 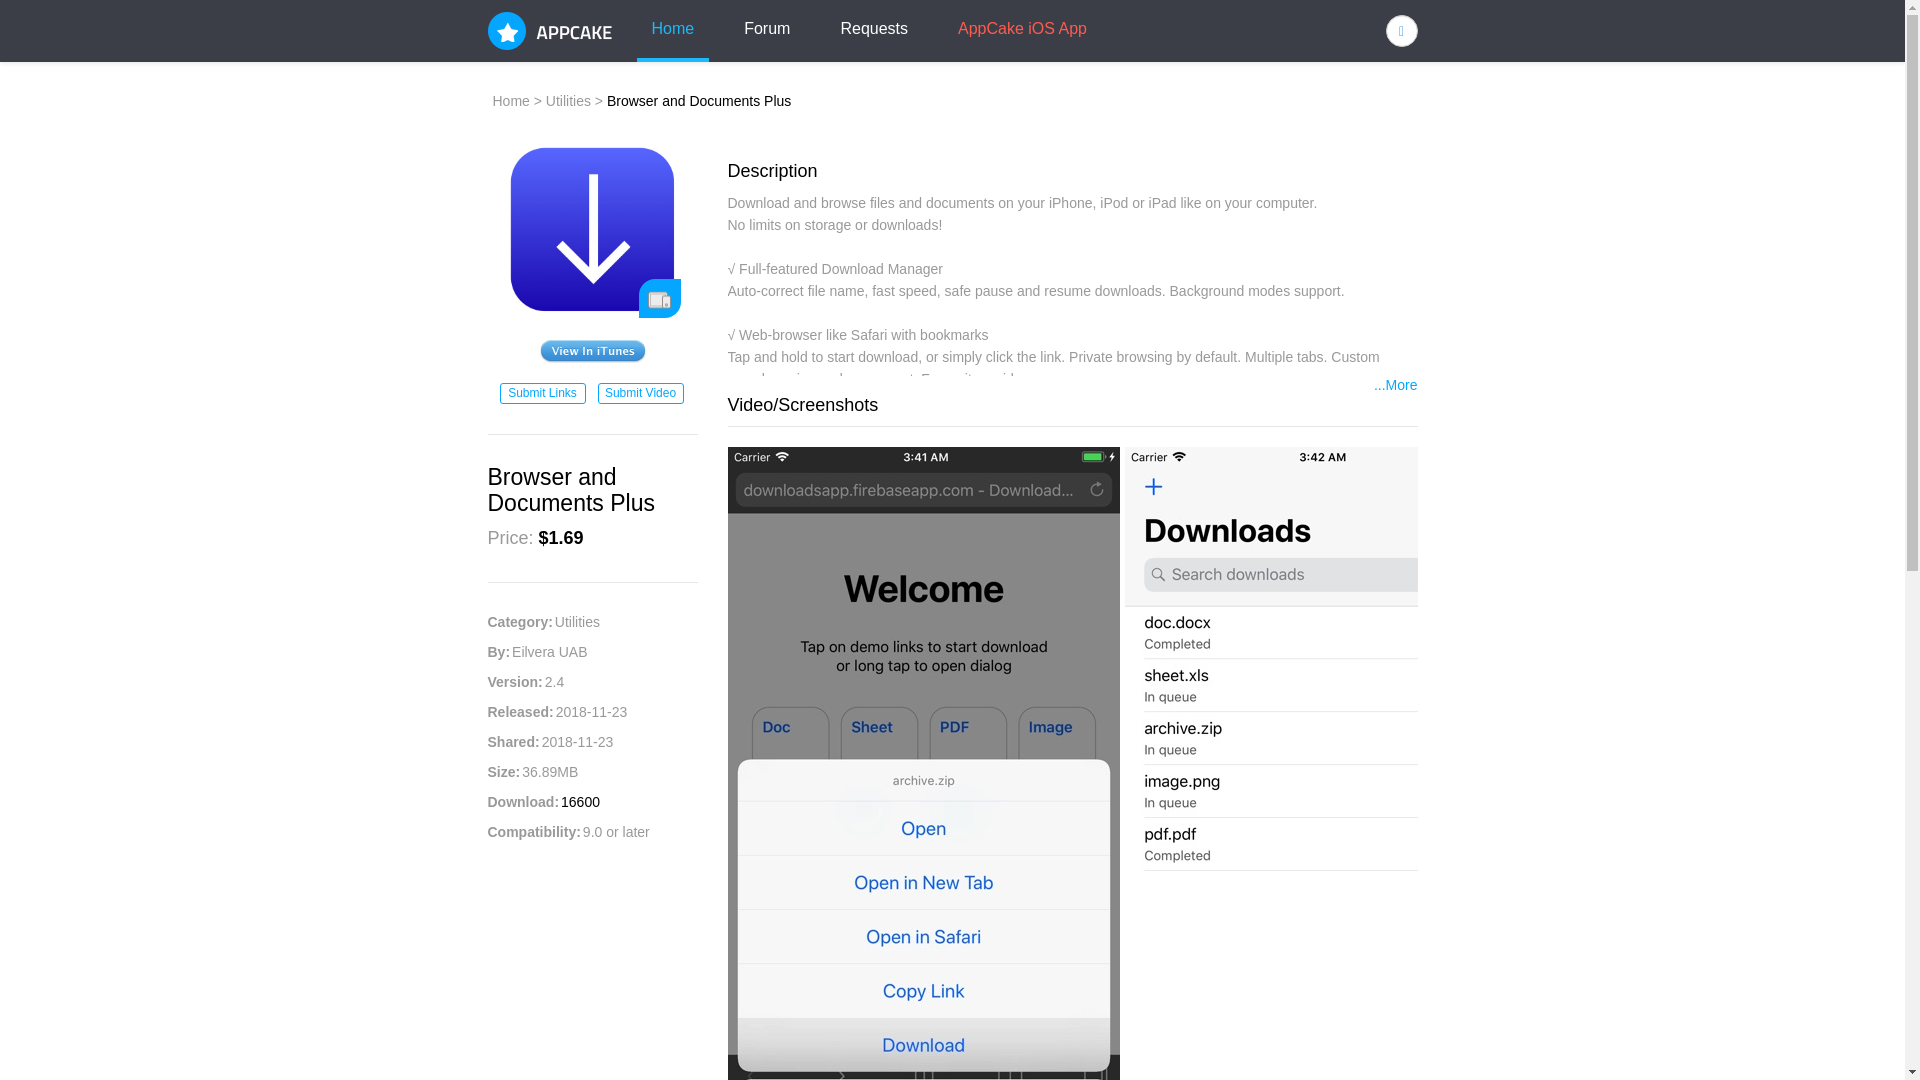 What do you see at coordinates (510, 100) in the screenshot?
I see `Home` at bounding box center [510, 100].